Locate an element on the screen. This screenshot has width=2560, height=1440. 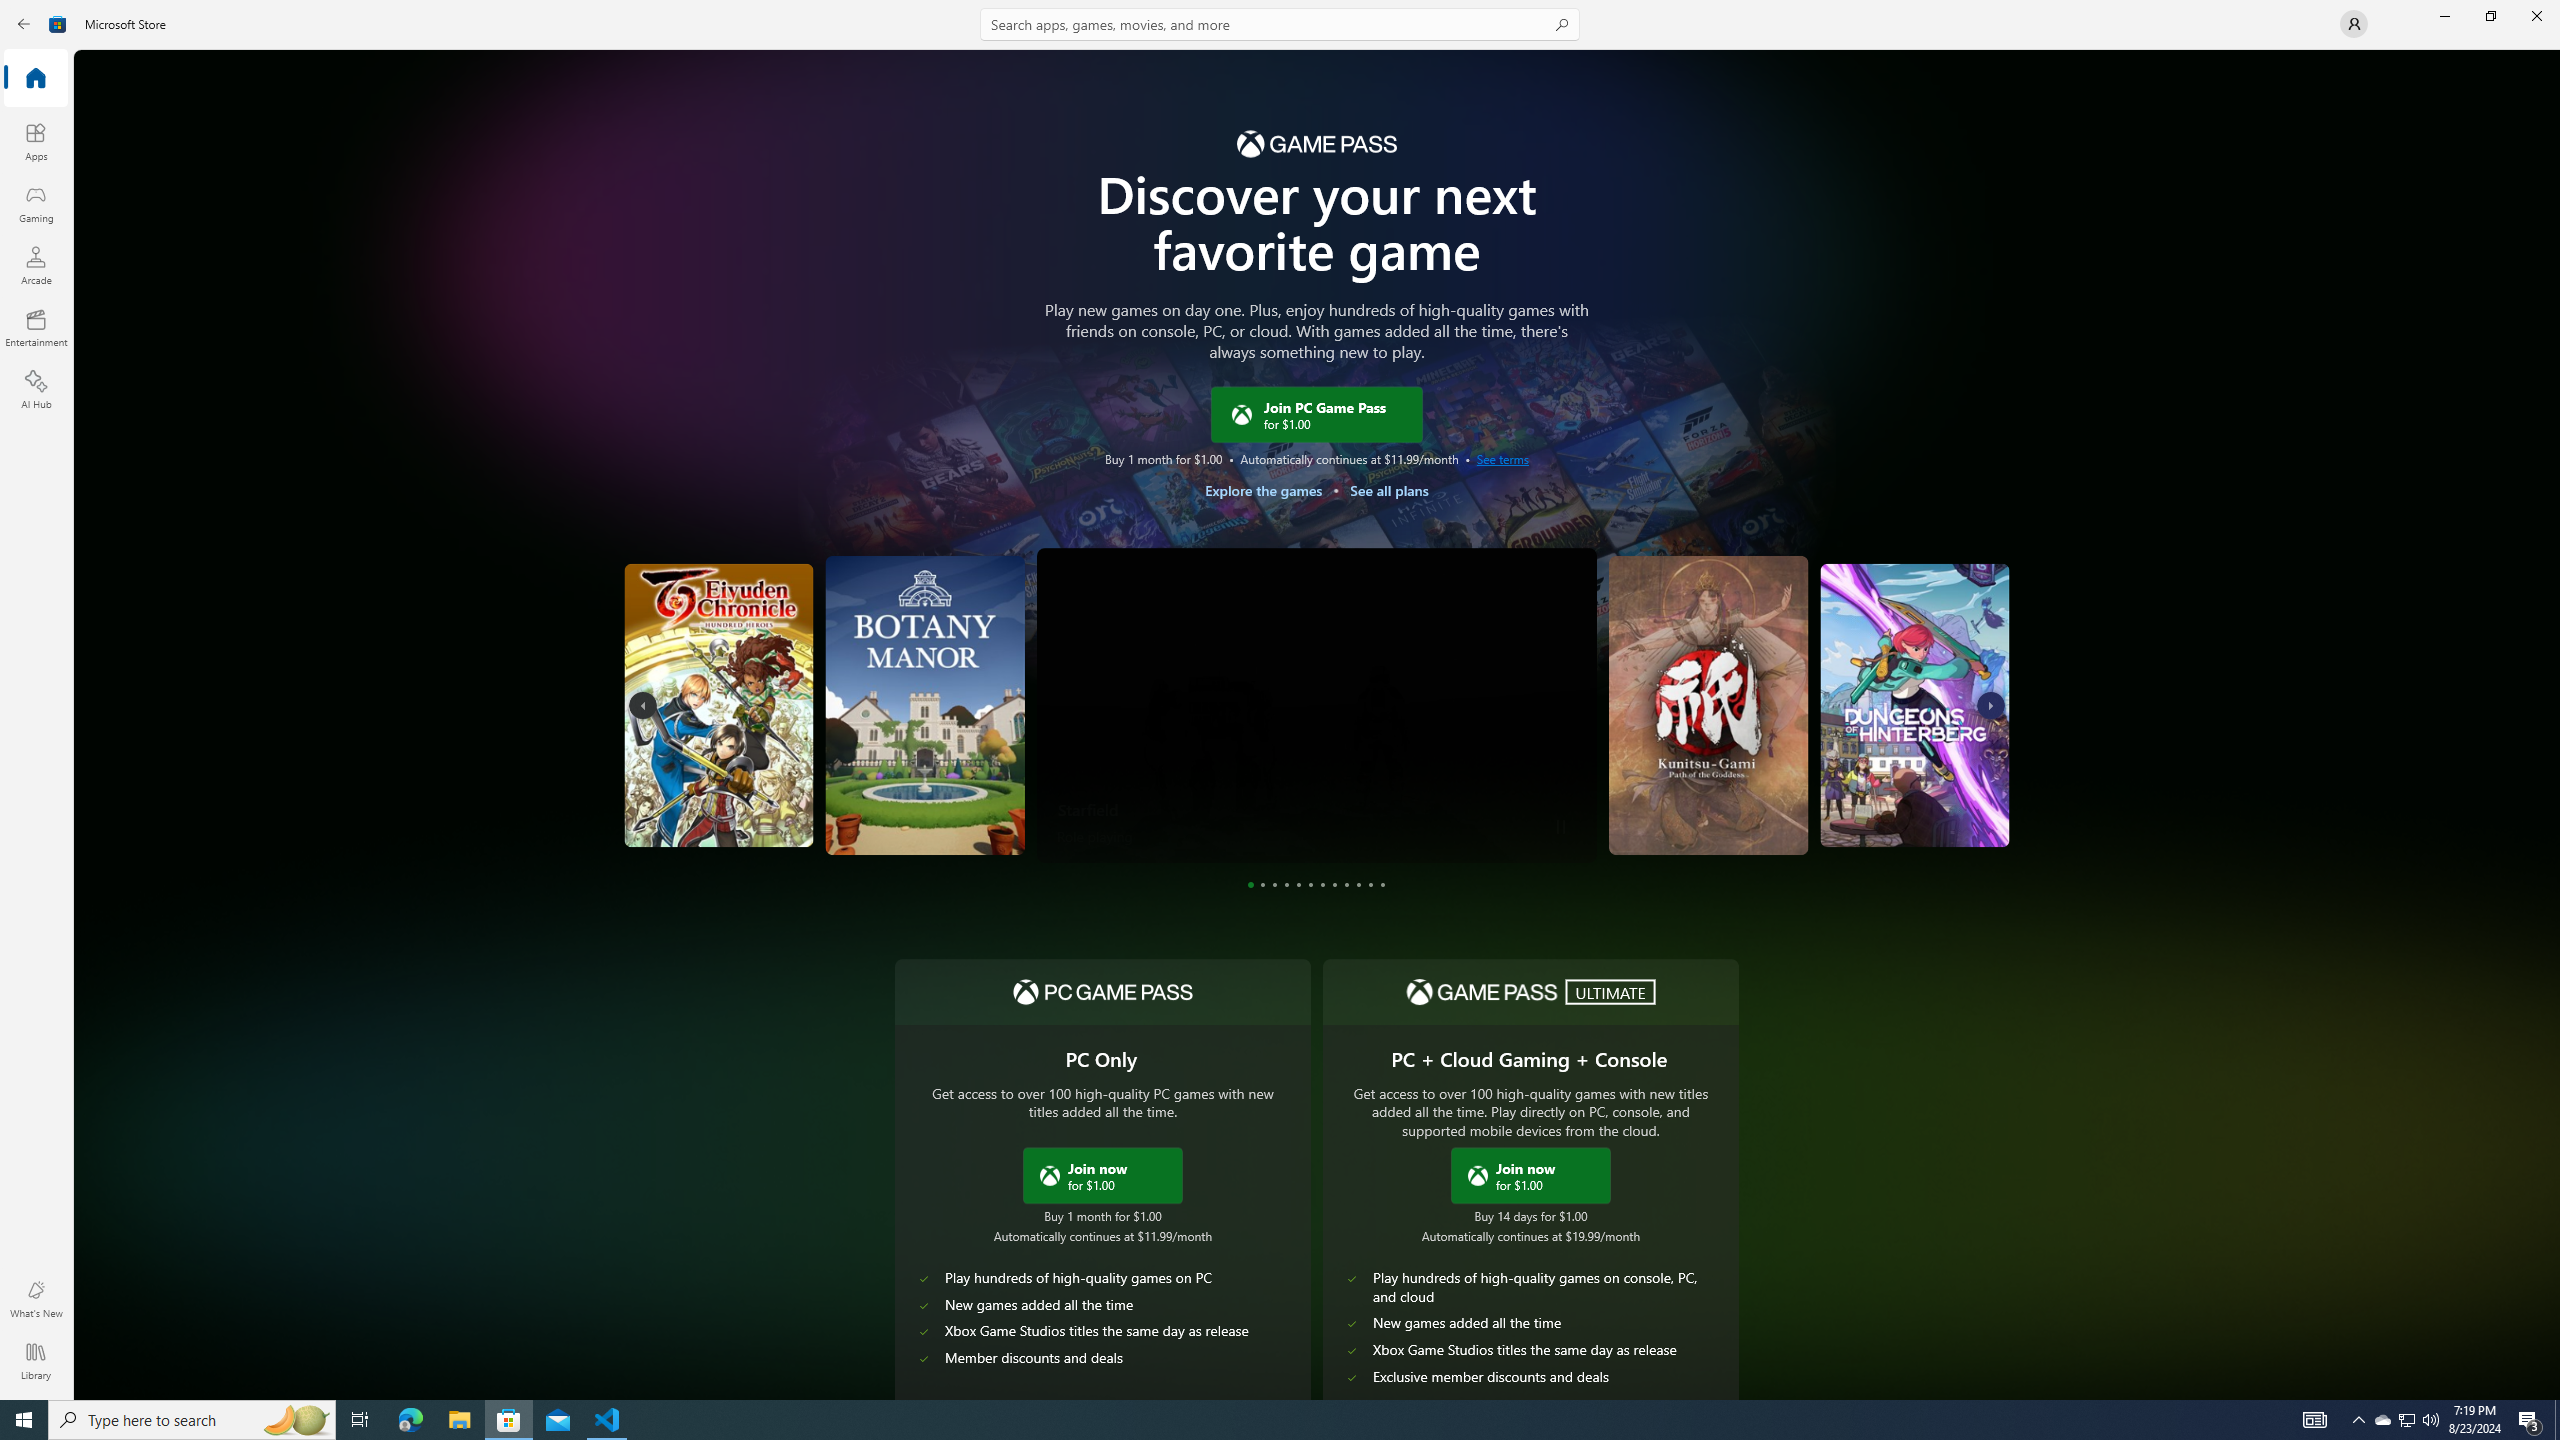
Restore Microsoft Store is located at coordinates (2490, 16).